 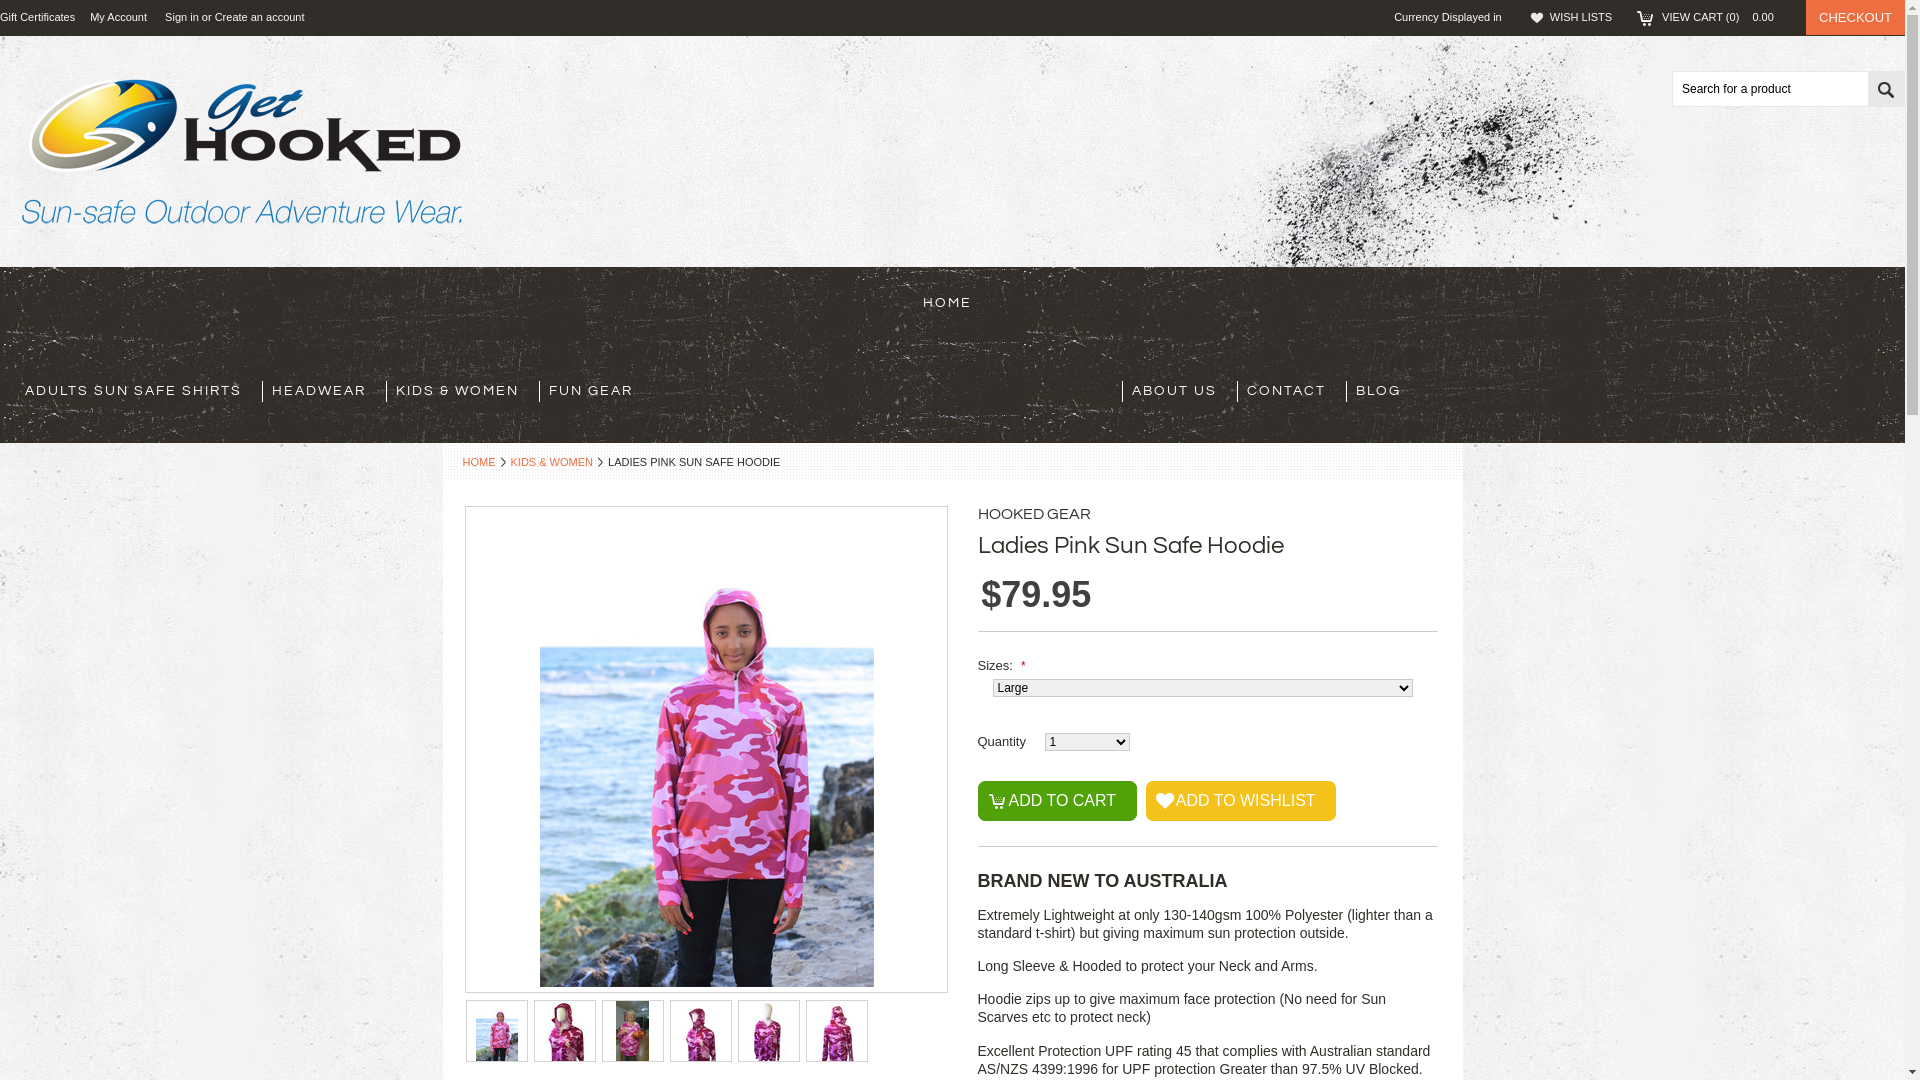 I want to click on KIDS & WOMEN, so click(x=556, y=462).